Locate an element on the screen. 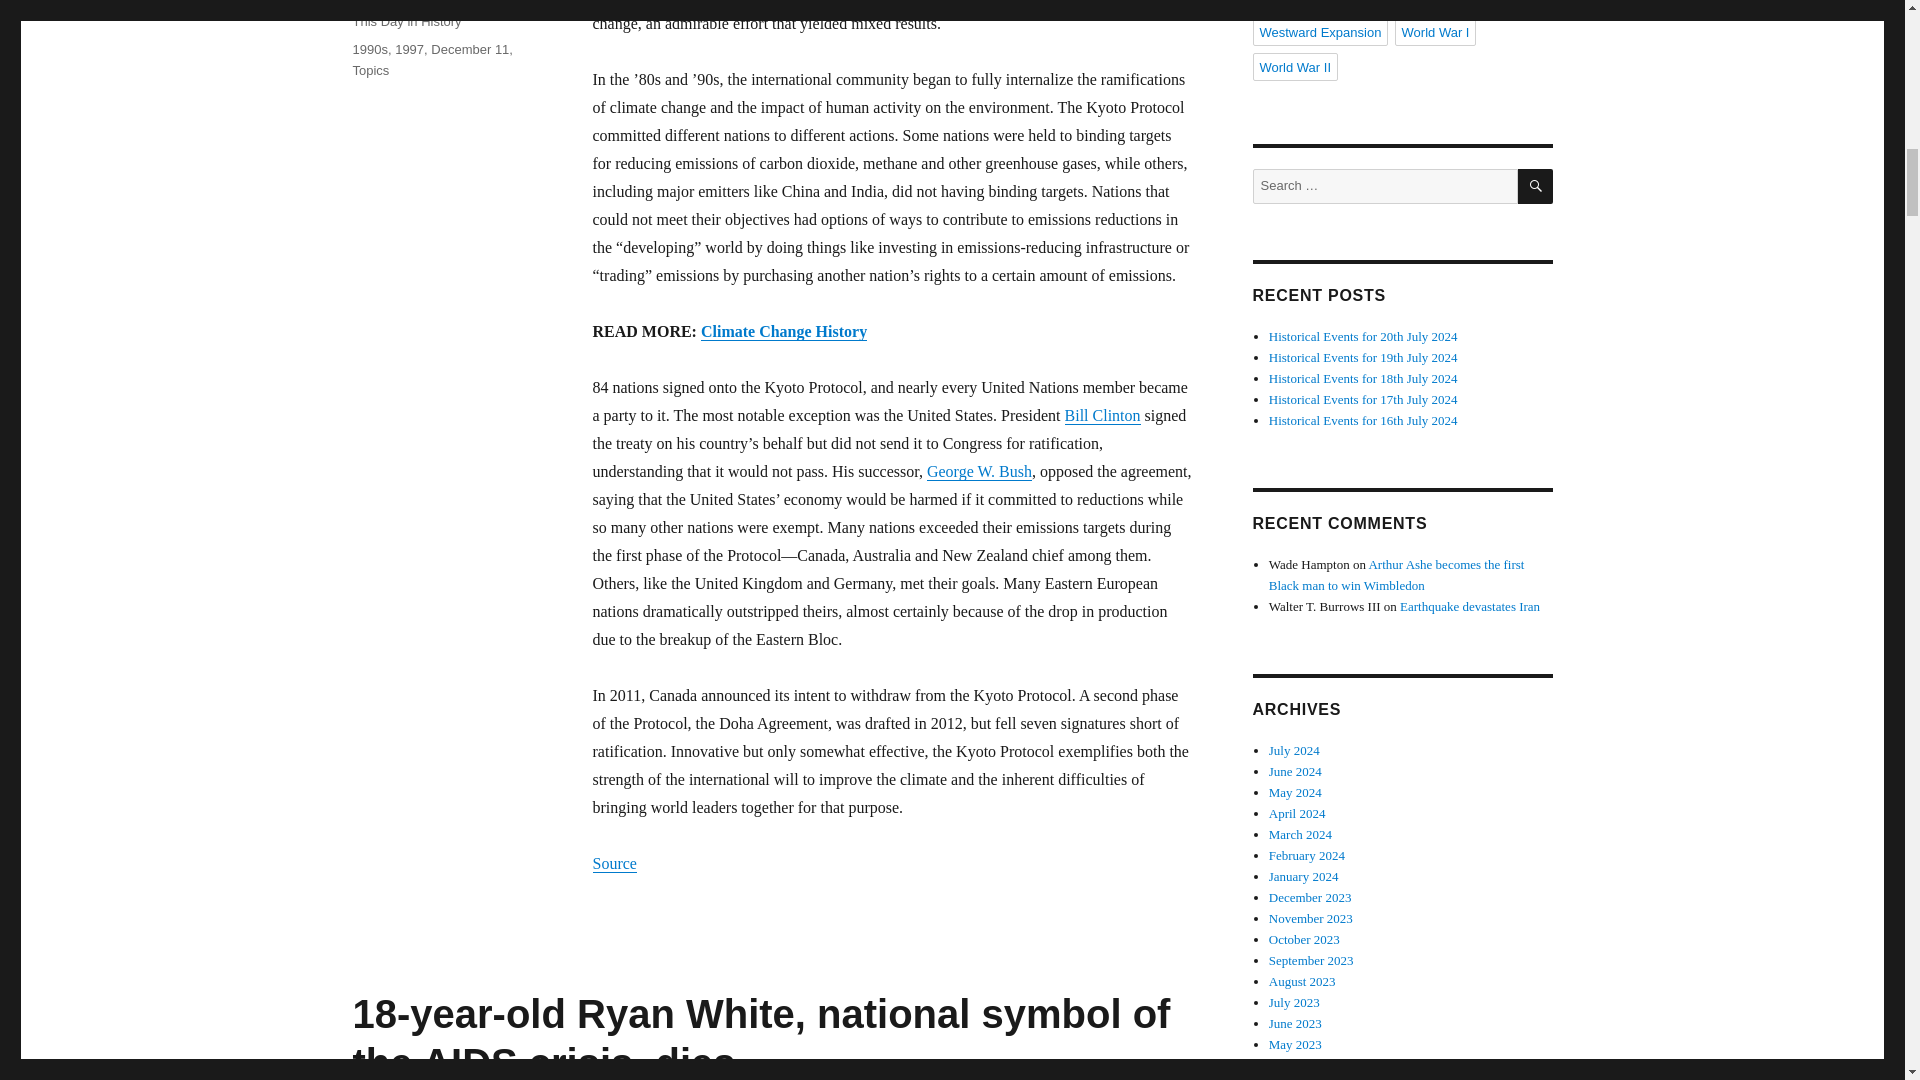  April 7, 2020 is located at coordinates (388, 0).